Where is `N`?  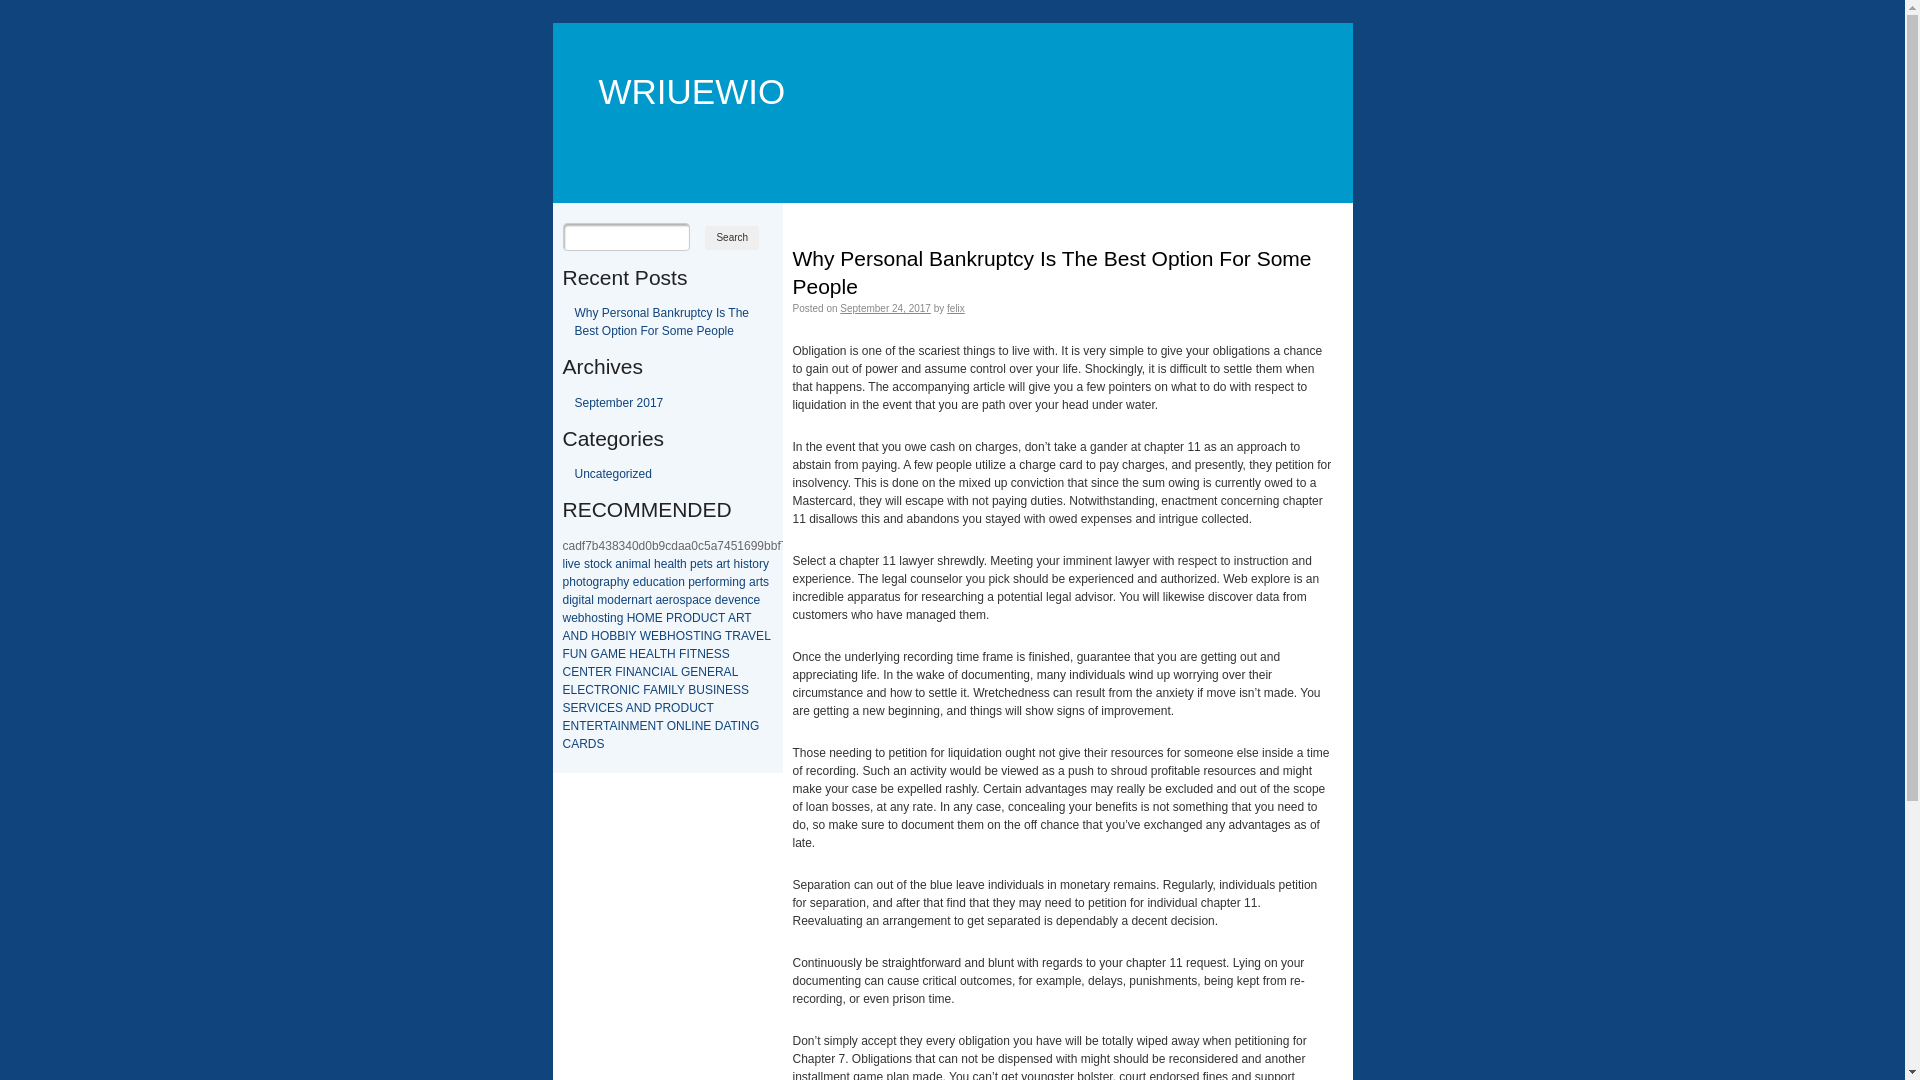
N is located at coordinates (702, 654).